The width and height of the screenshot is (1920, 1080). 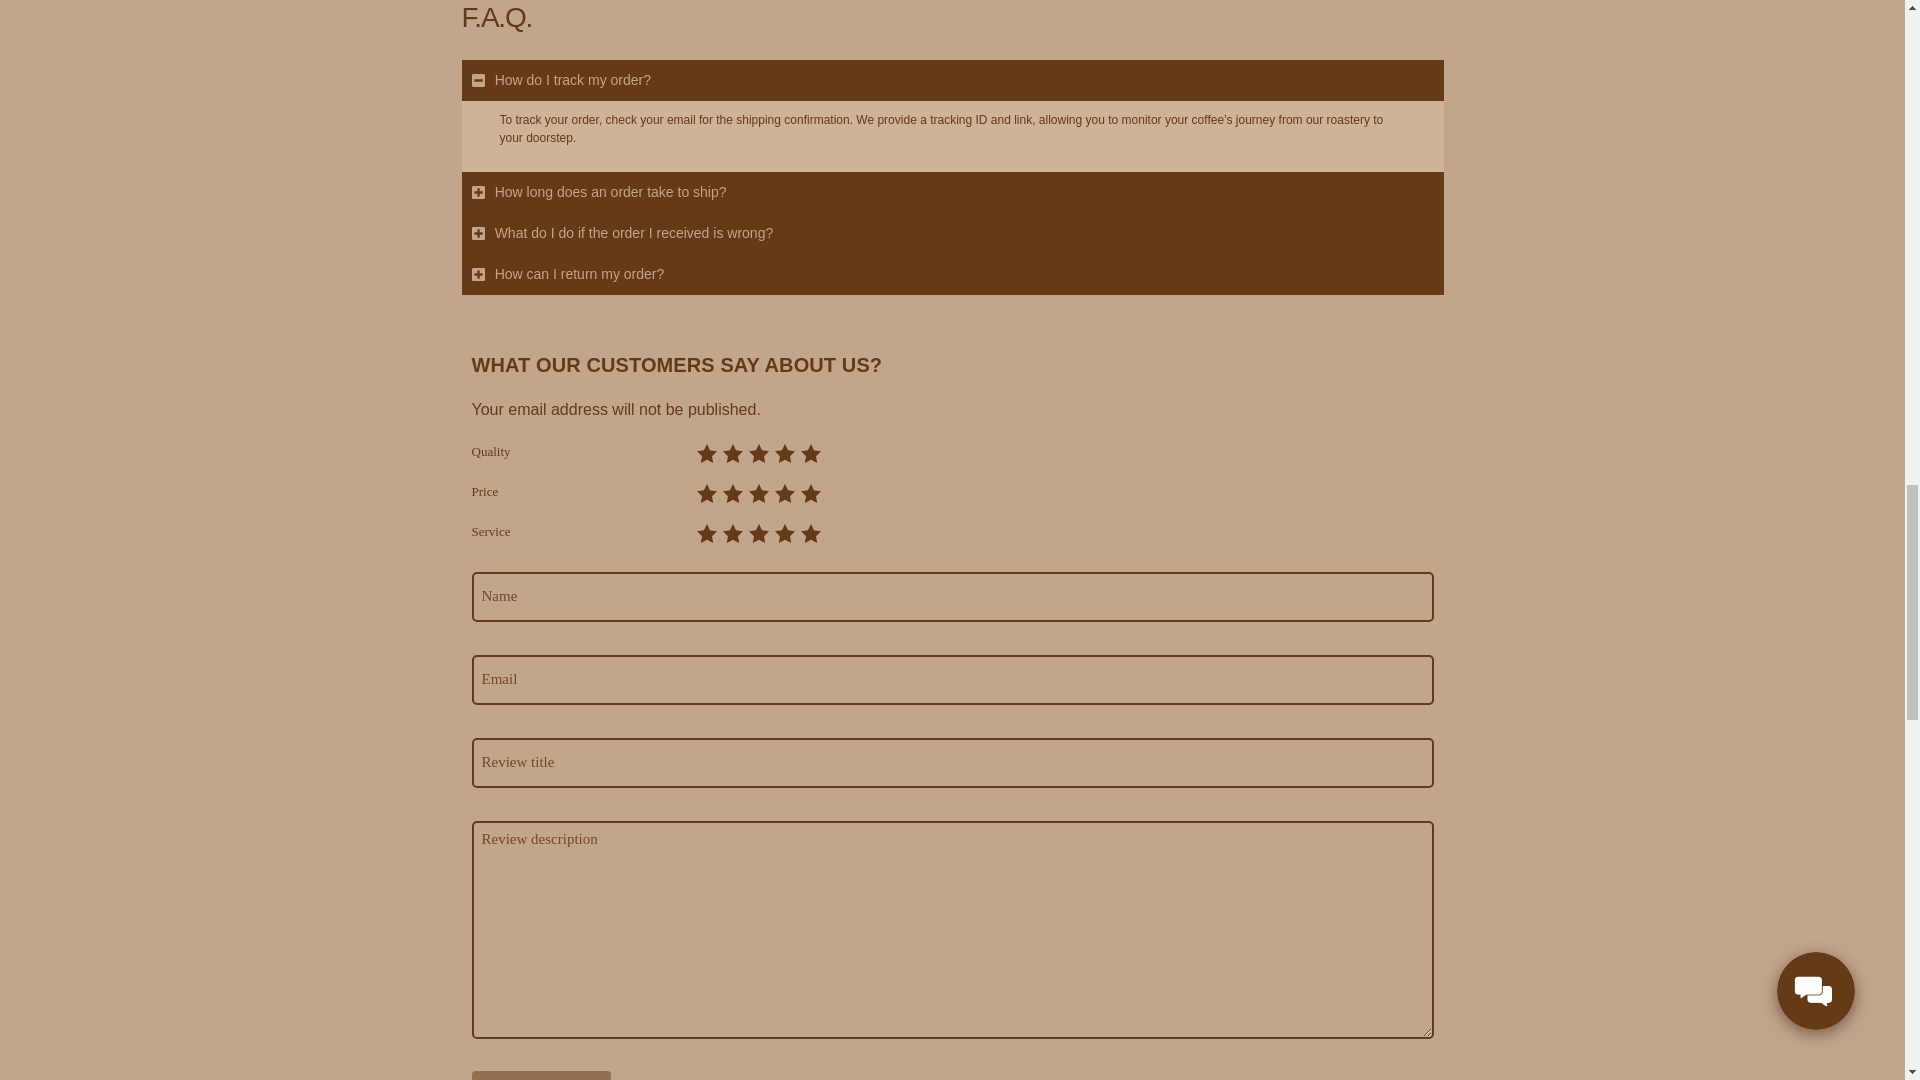 What do you see at coordinates (700, 448) in the screenshot?
I see `1` at bounding box center [700, 448].